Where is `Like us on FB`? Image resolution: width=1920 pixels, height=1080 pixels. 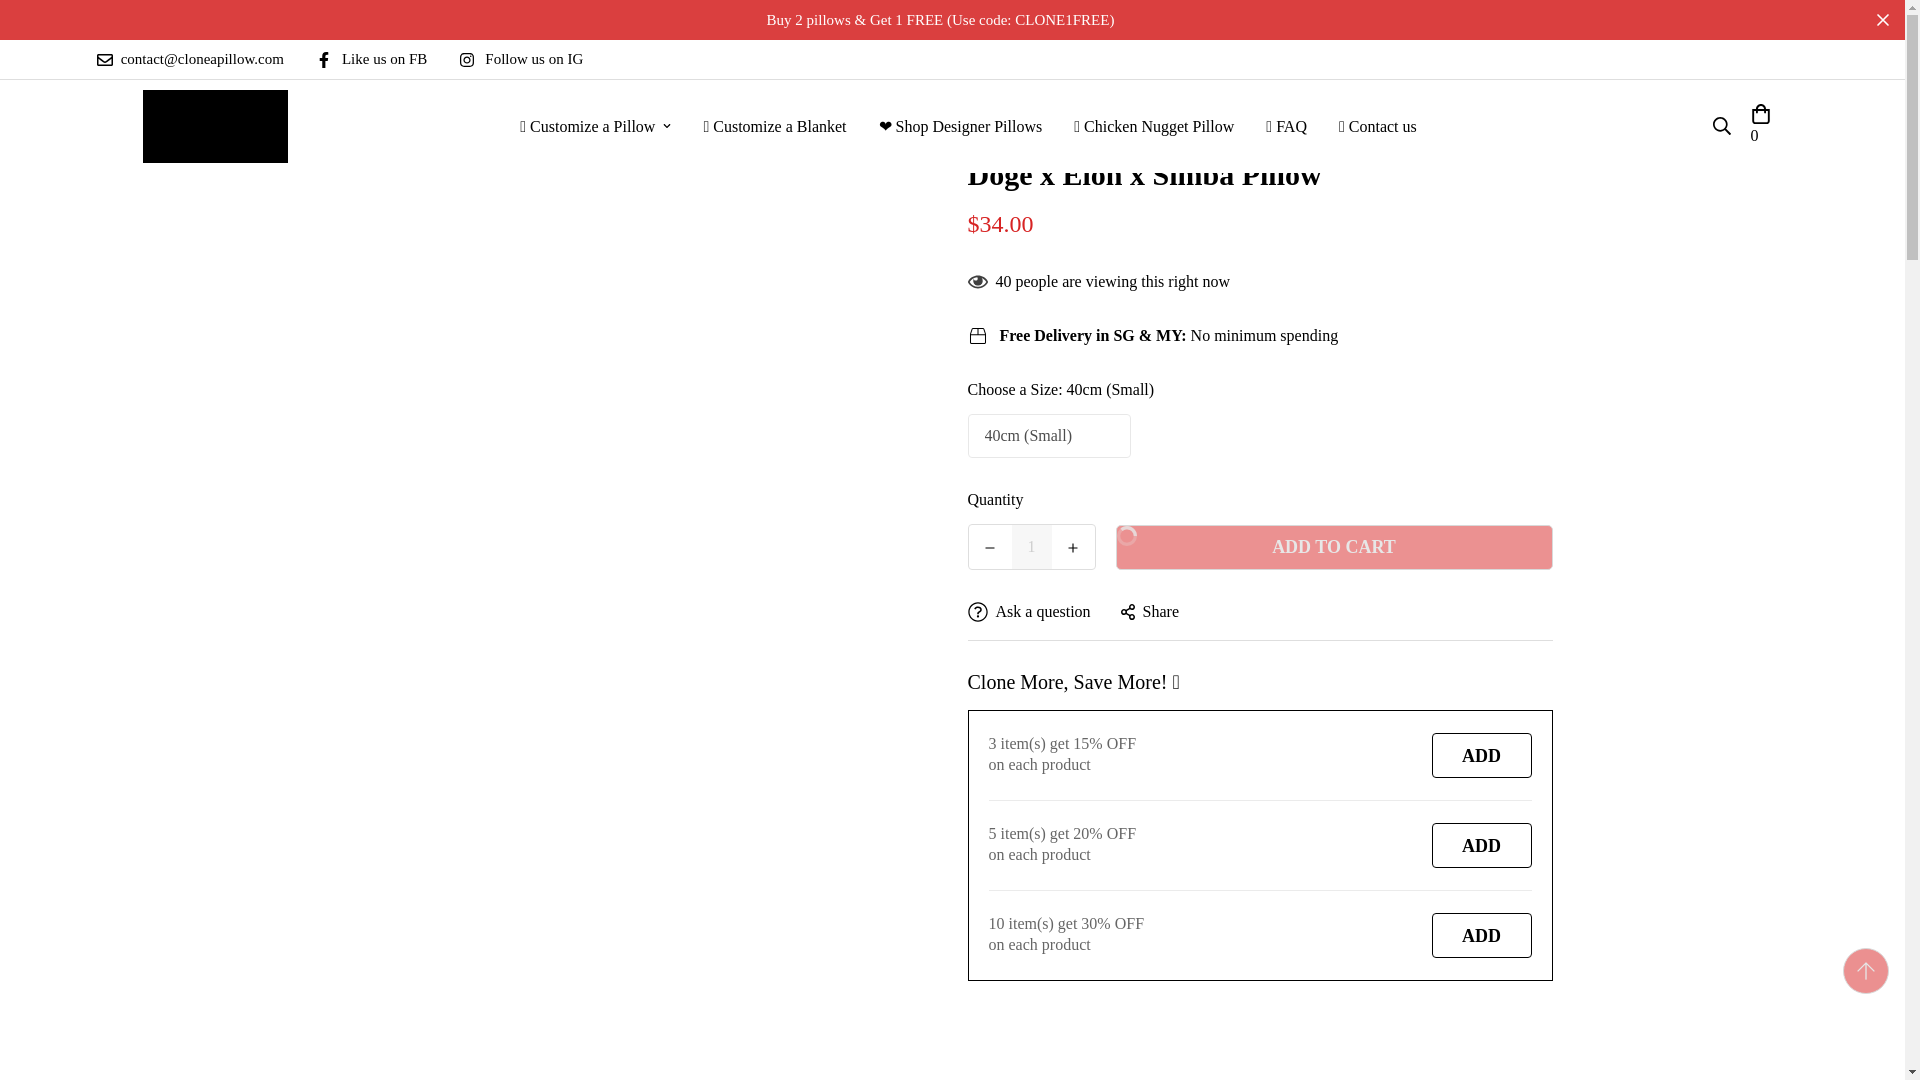 Like us on FB is located at coordinates (379, 59).